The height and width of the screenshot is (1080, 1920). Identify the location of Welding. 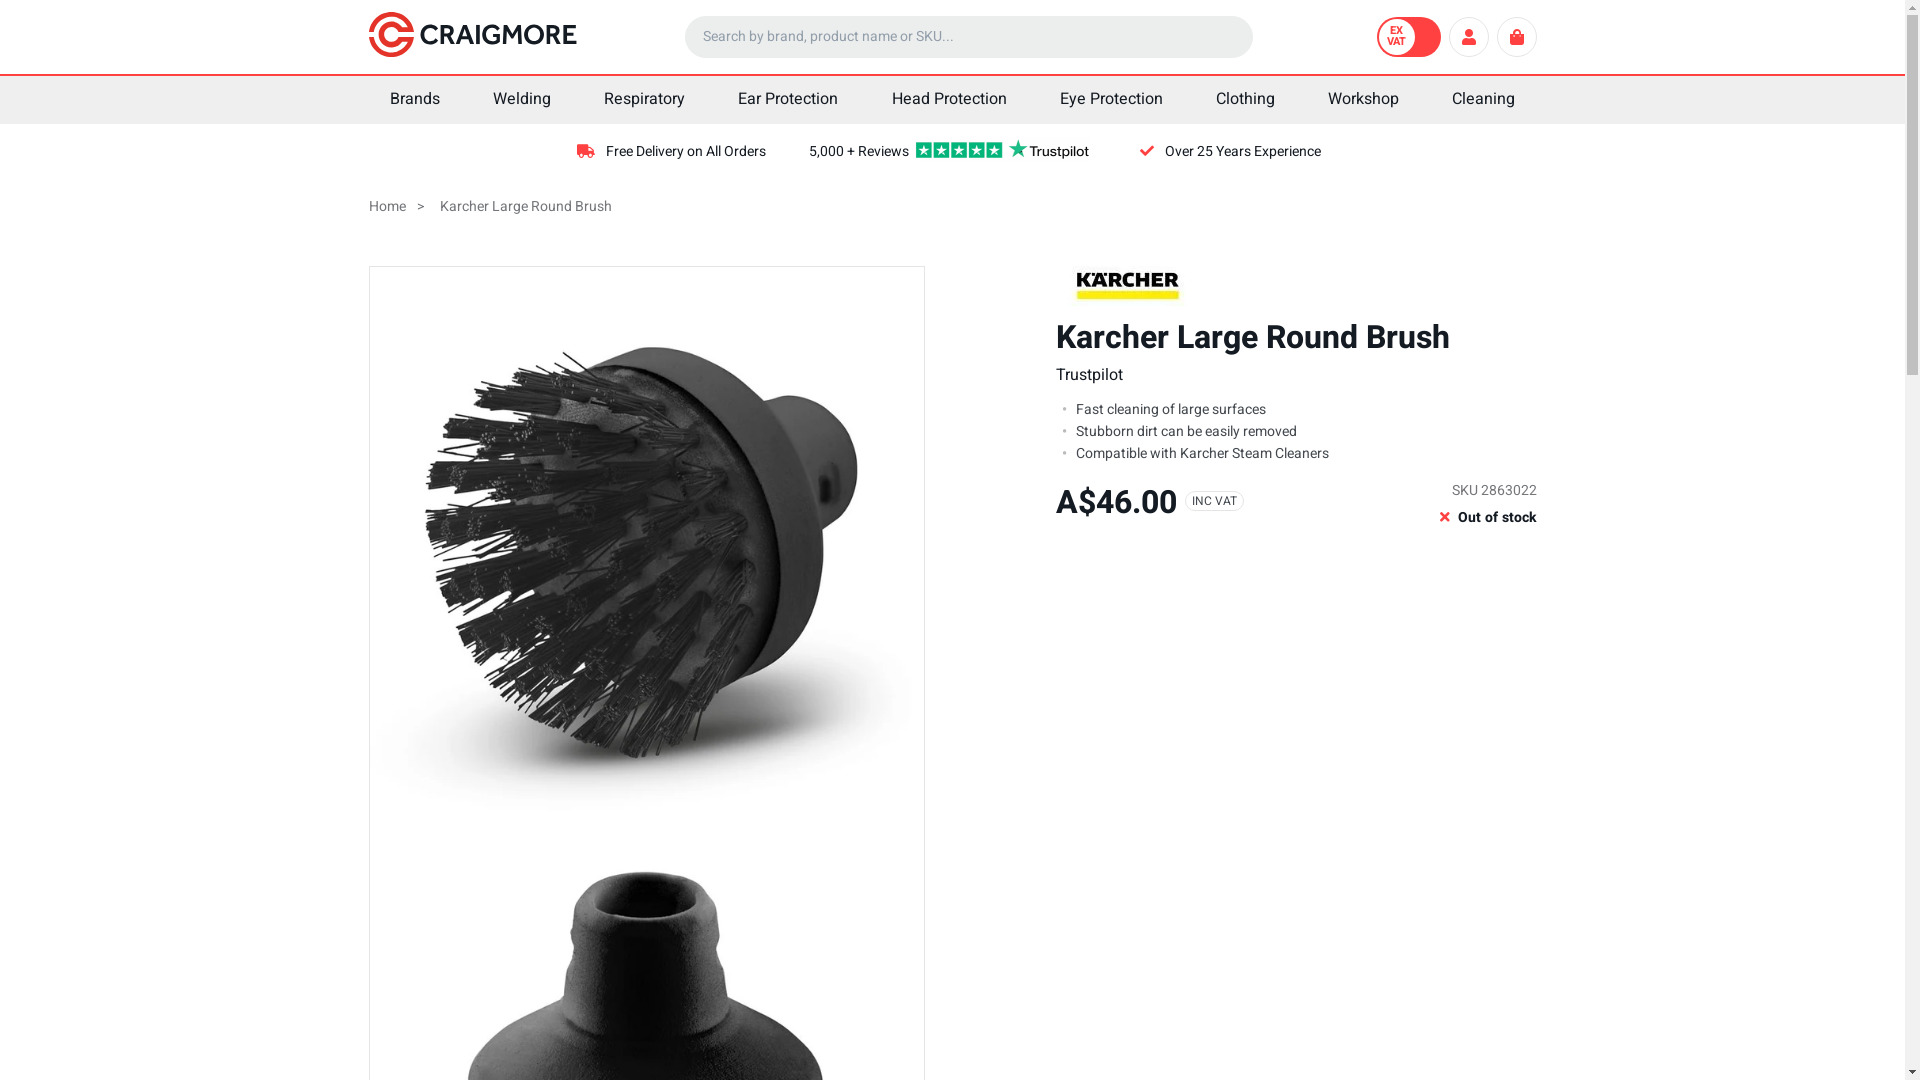
(522, 100).